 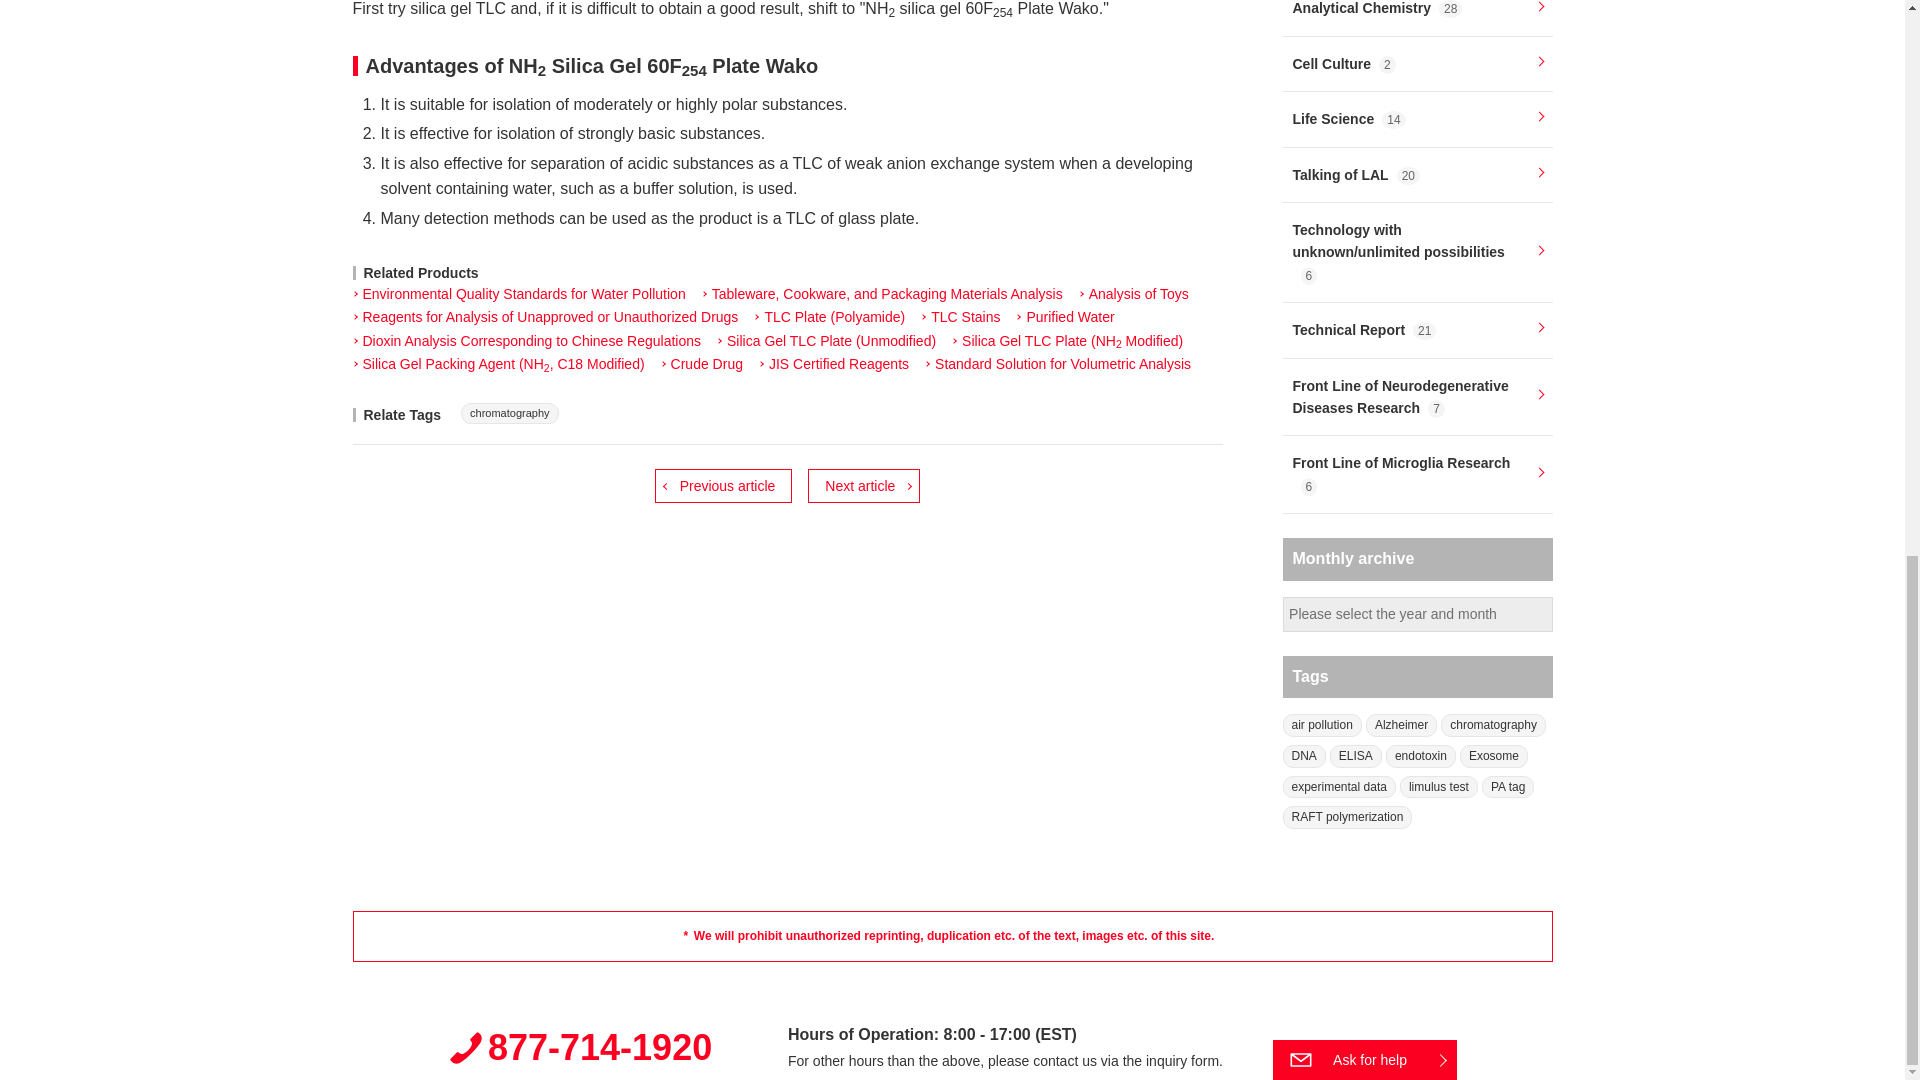 What do you see at coordinates (1058, 364) in the screenshot?
I see `Standard Solution for Volumetric Analysis` at bounding box center [1058, 364].